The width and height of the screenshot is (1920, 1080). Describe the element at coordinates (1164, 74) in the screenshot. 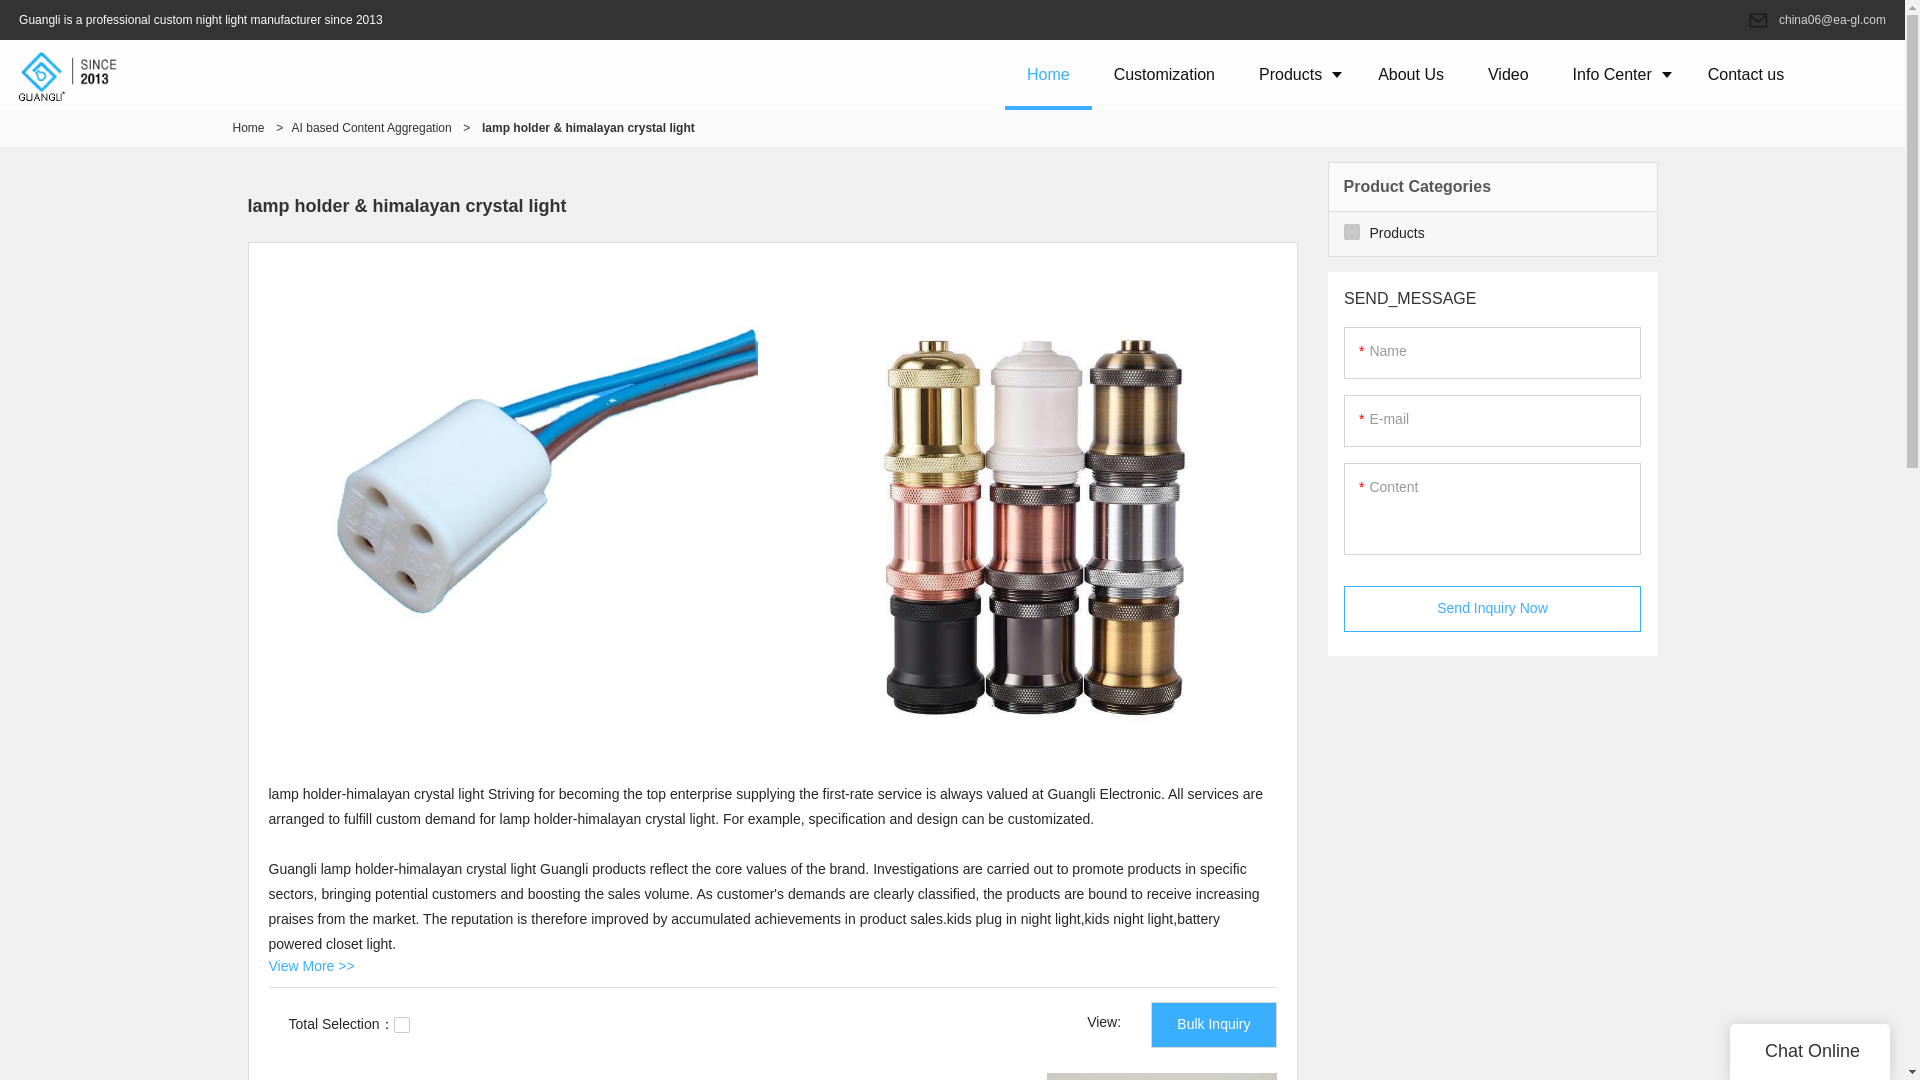

I see `Customization` at that location.